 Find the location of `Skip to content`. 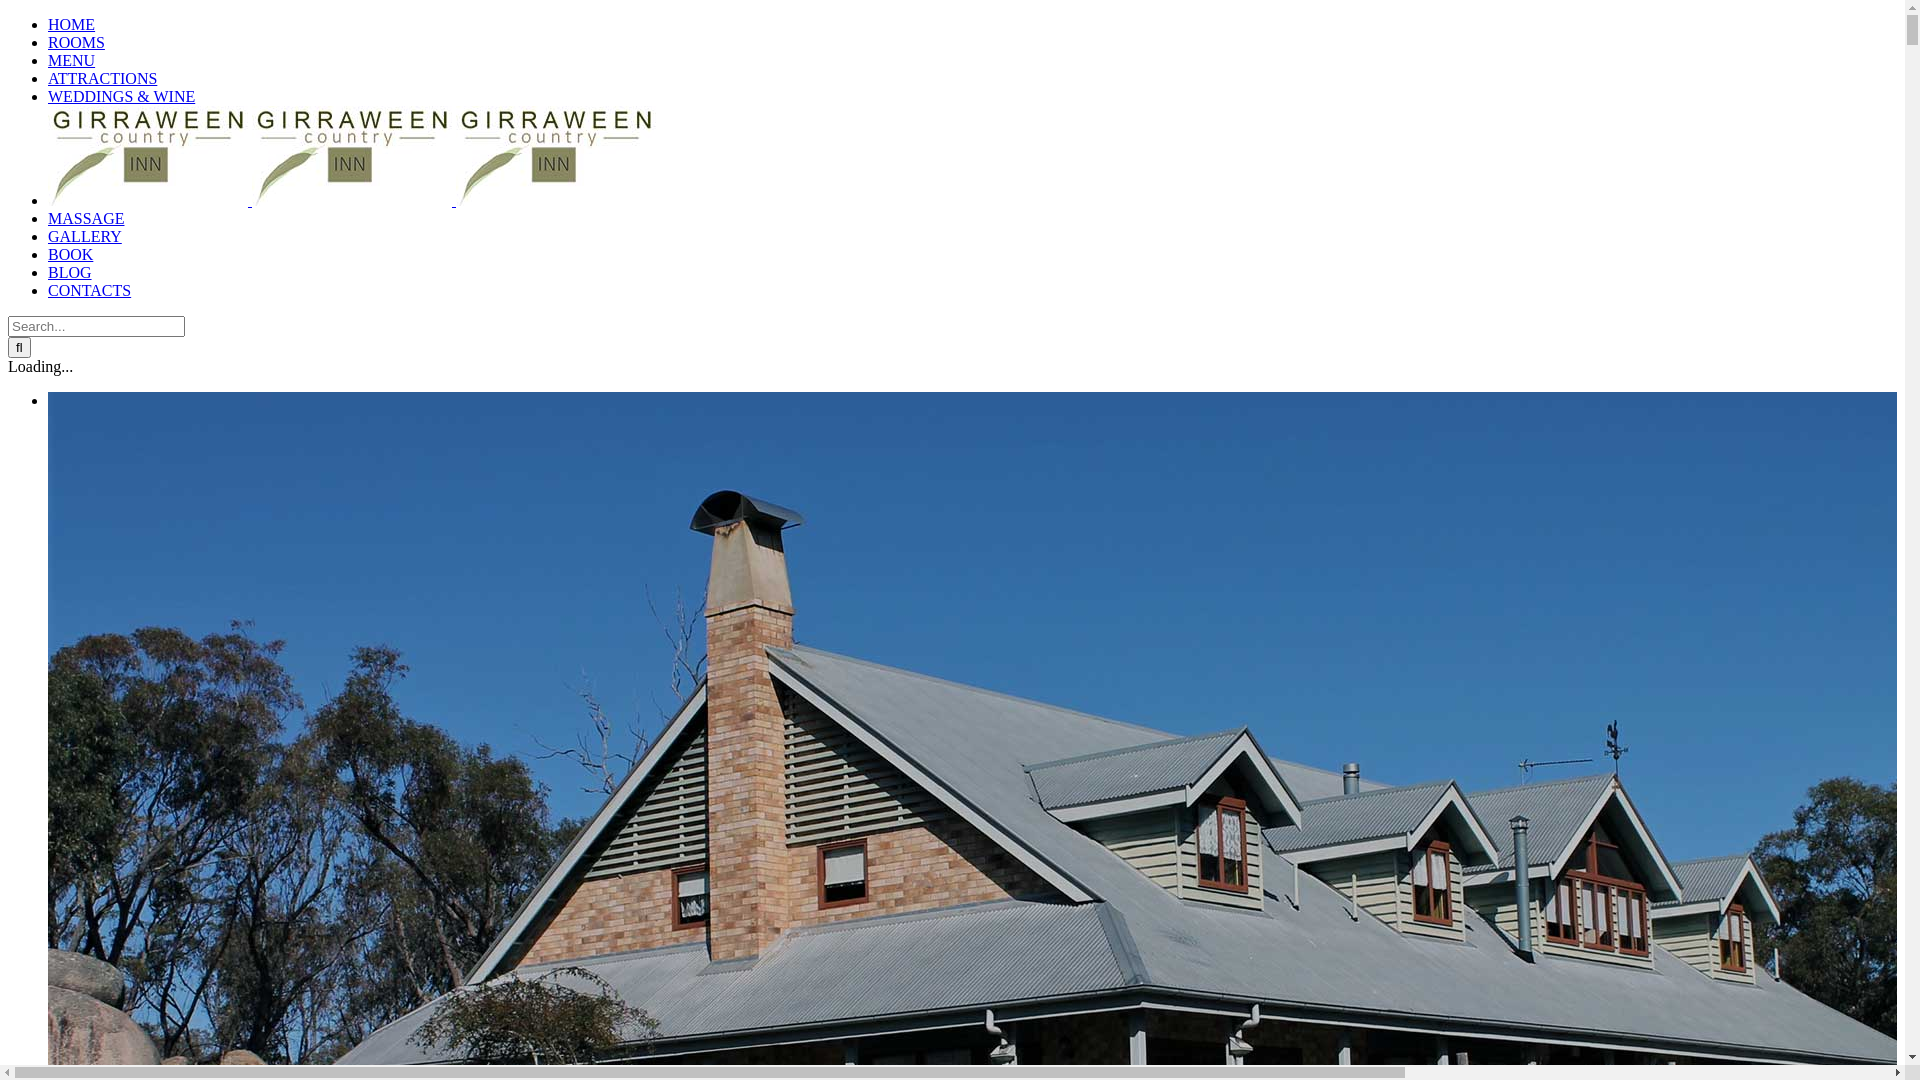

Skip to content is located at coordinates (8, 16).